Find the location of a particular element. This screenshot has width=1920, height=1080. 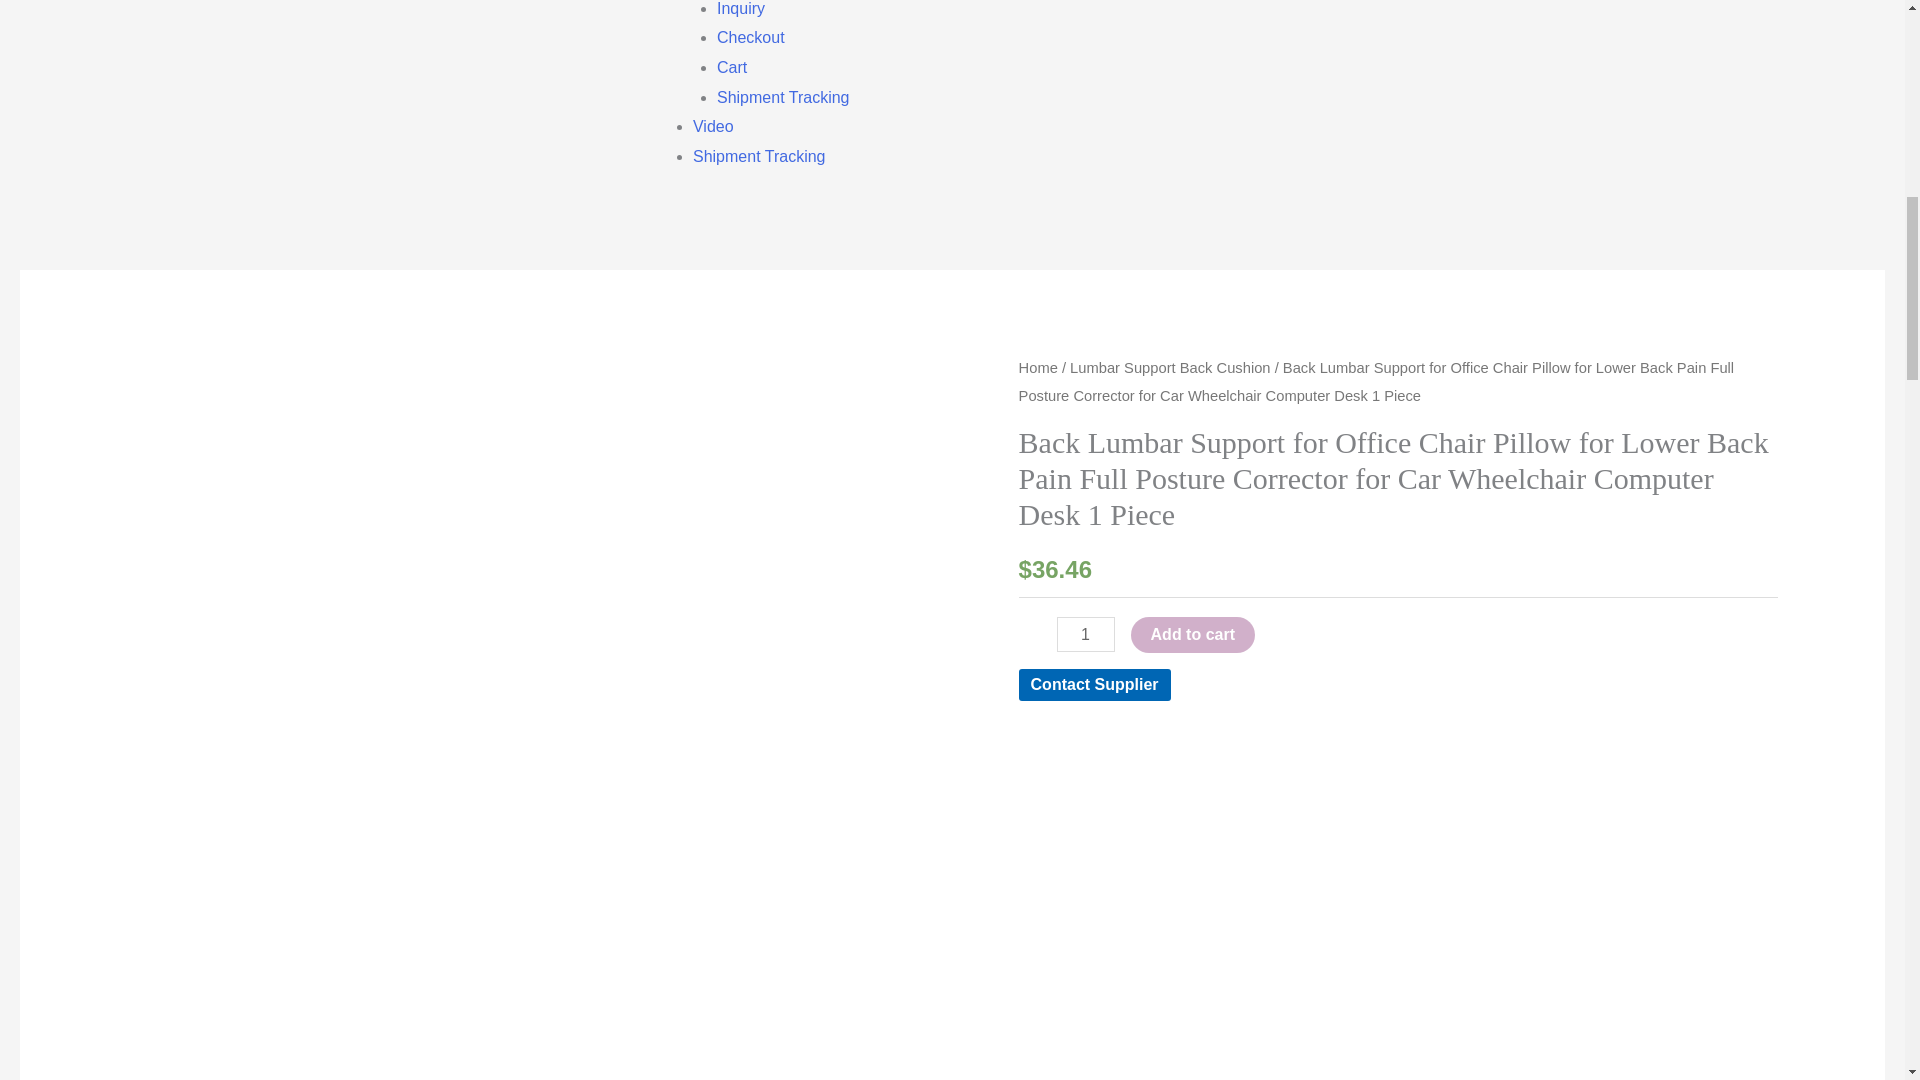

Shipment Tracking is located at coordinates (783, 96).